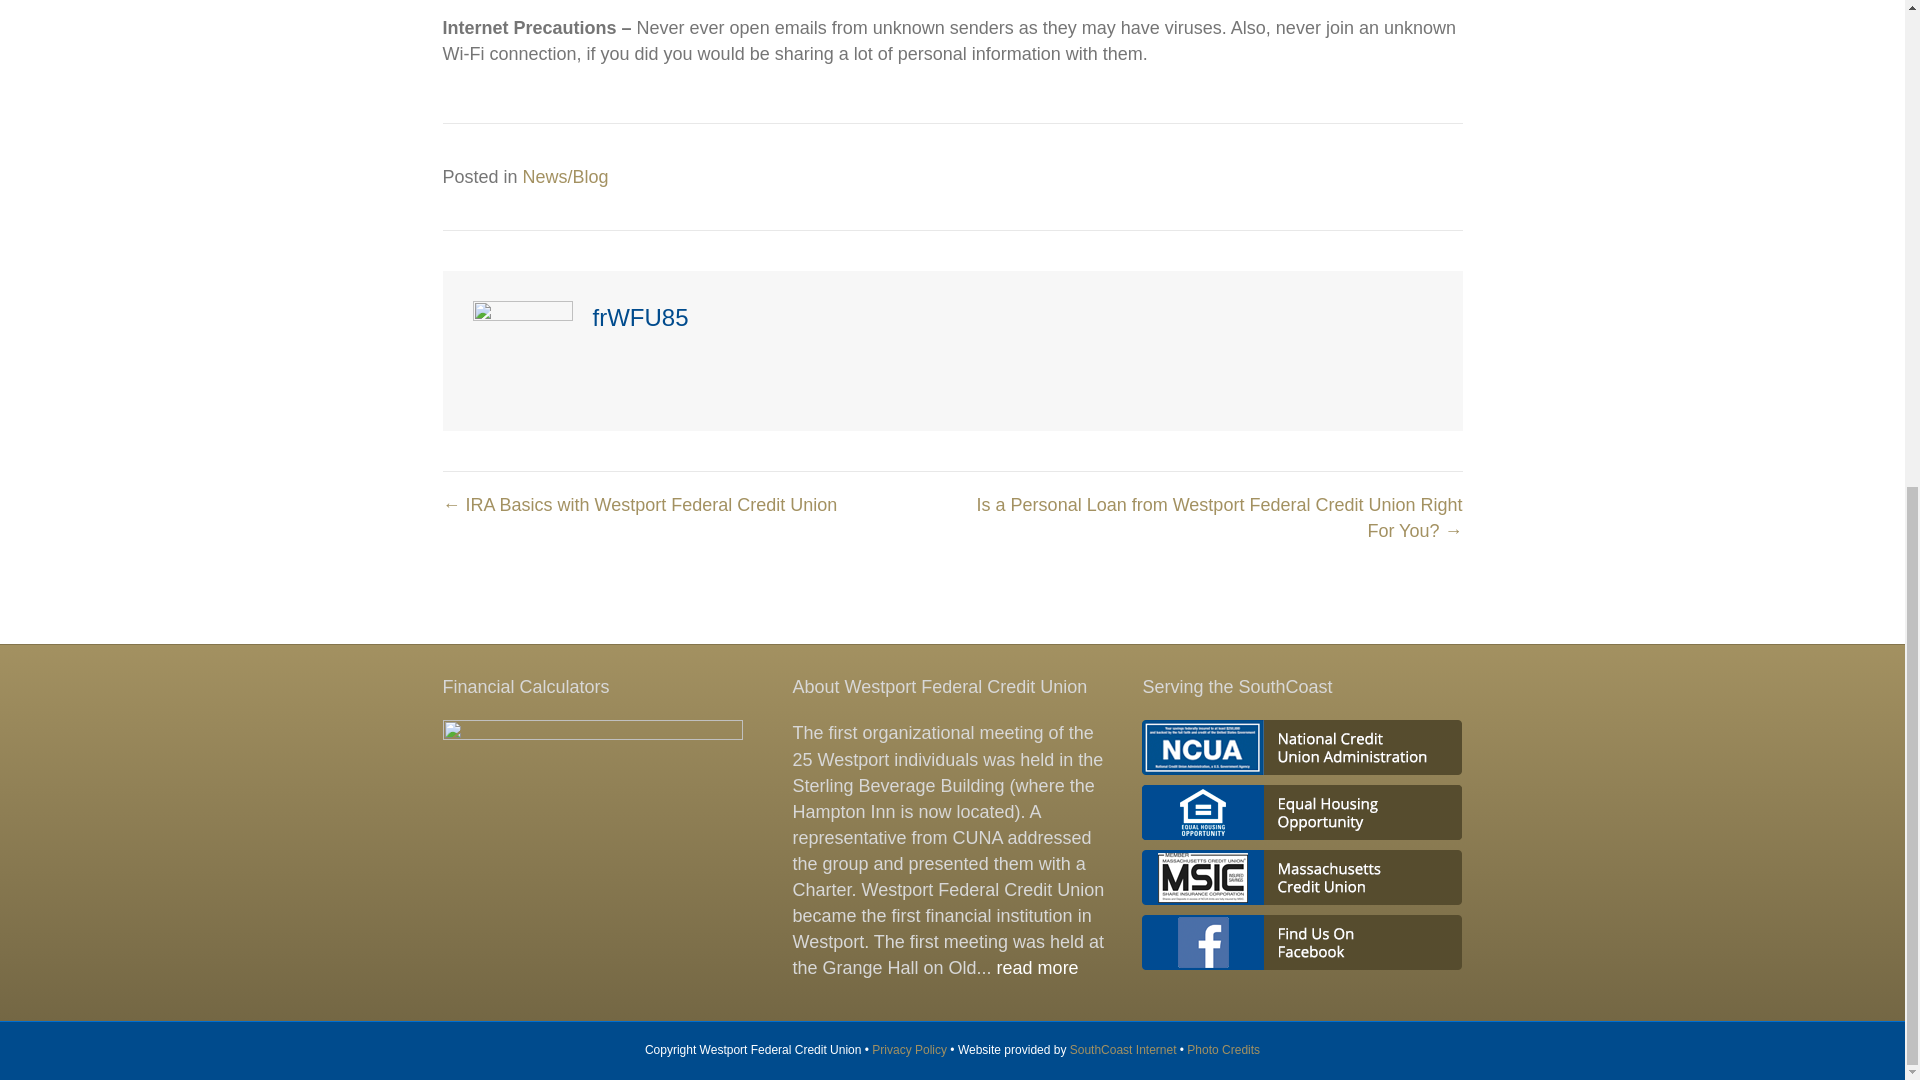 The height and width of the screenshot is (1080, 1920). What do you see at coordinates (1038, 968) in the screenshot?
I see `read more` at bounding box center [1038, 968].